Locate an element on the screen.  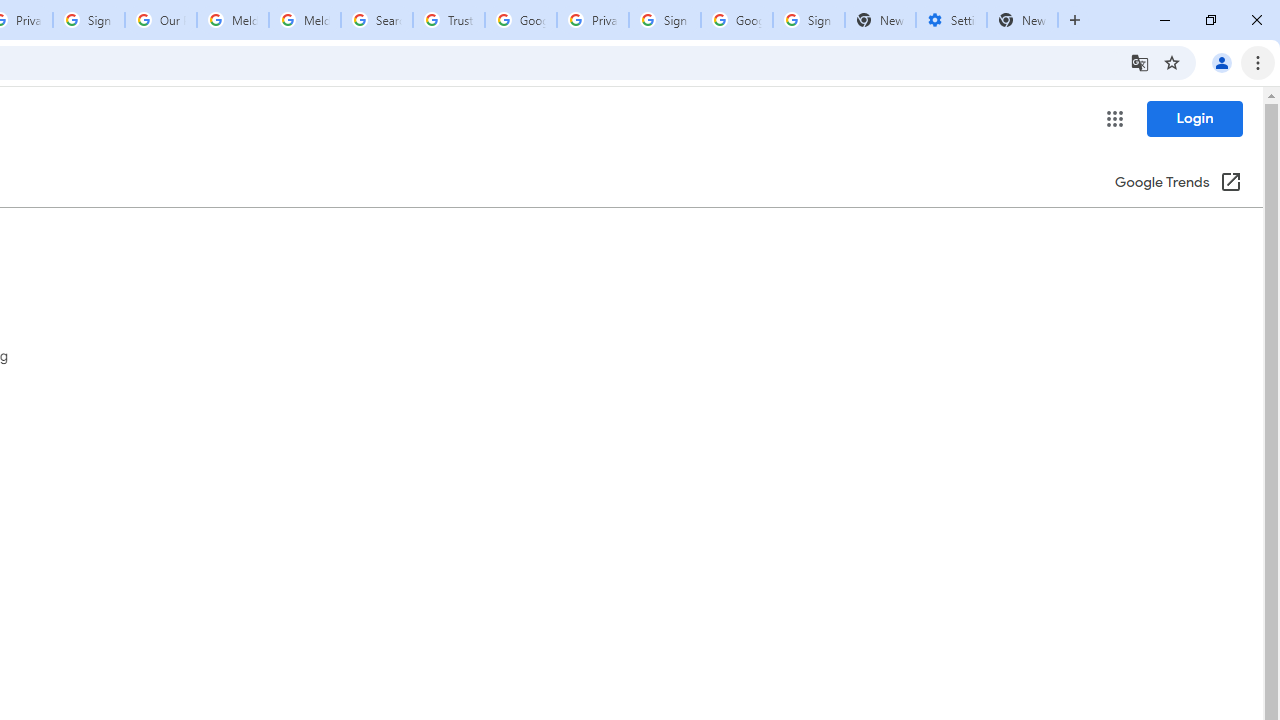
Google Trends (Opens in new window) is located at coordinates (1178, 183).